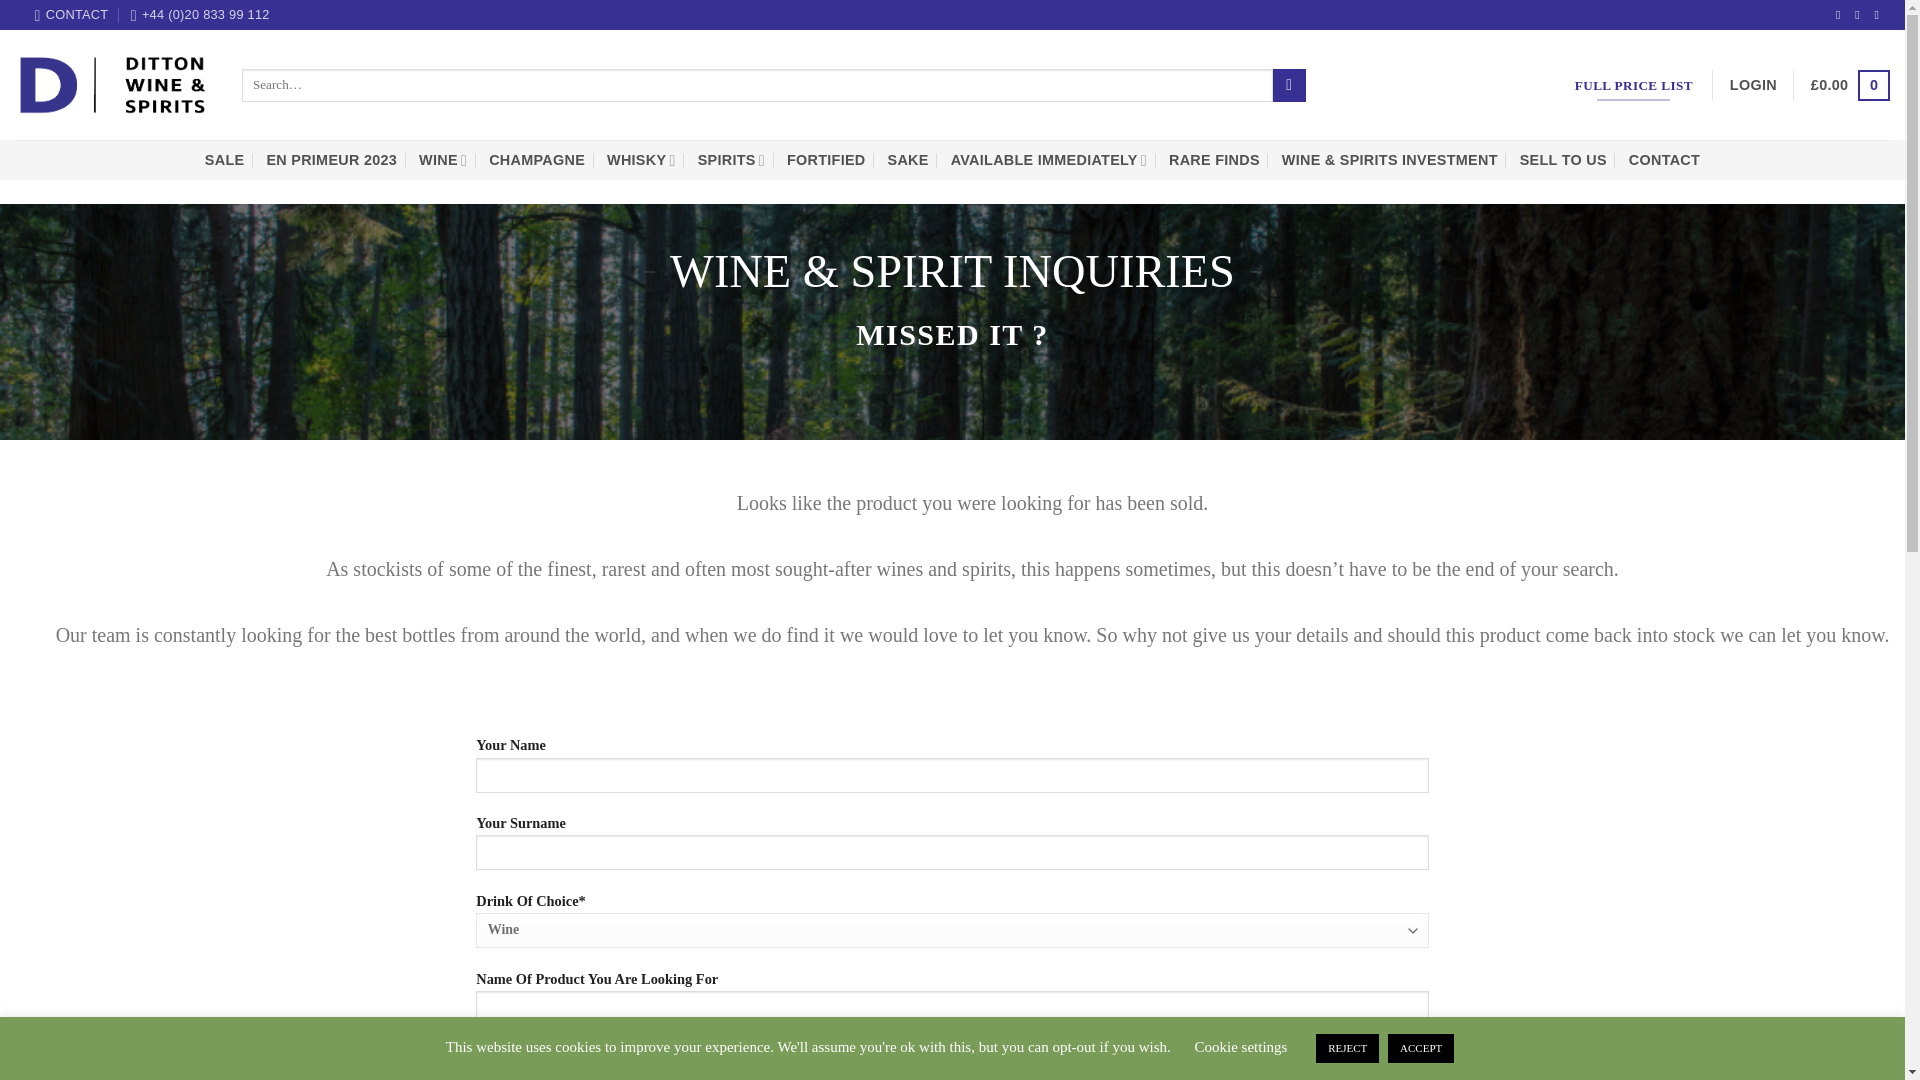 Image resolution: width=1920 pixels, height=1080 pixels. Describe the element at coordinates (1288, 86) in the screenshot. I see `Search` at that location.